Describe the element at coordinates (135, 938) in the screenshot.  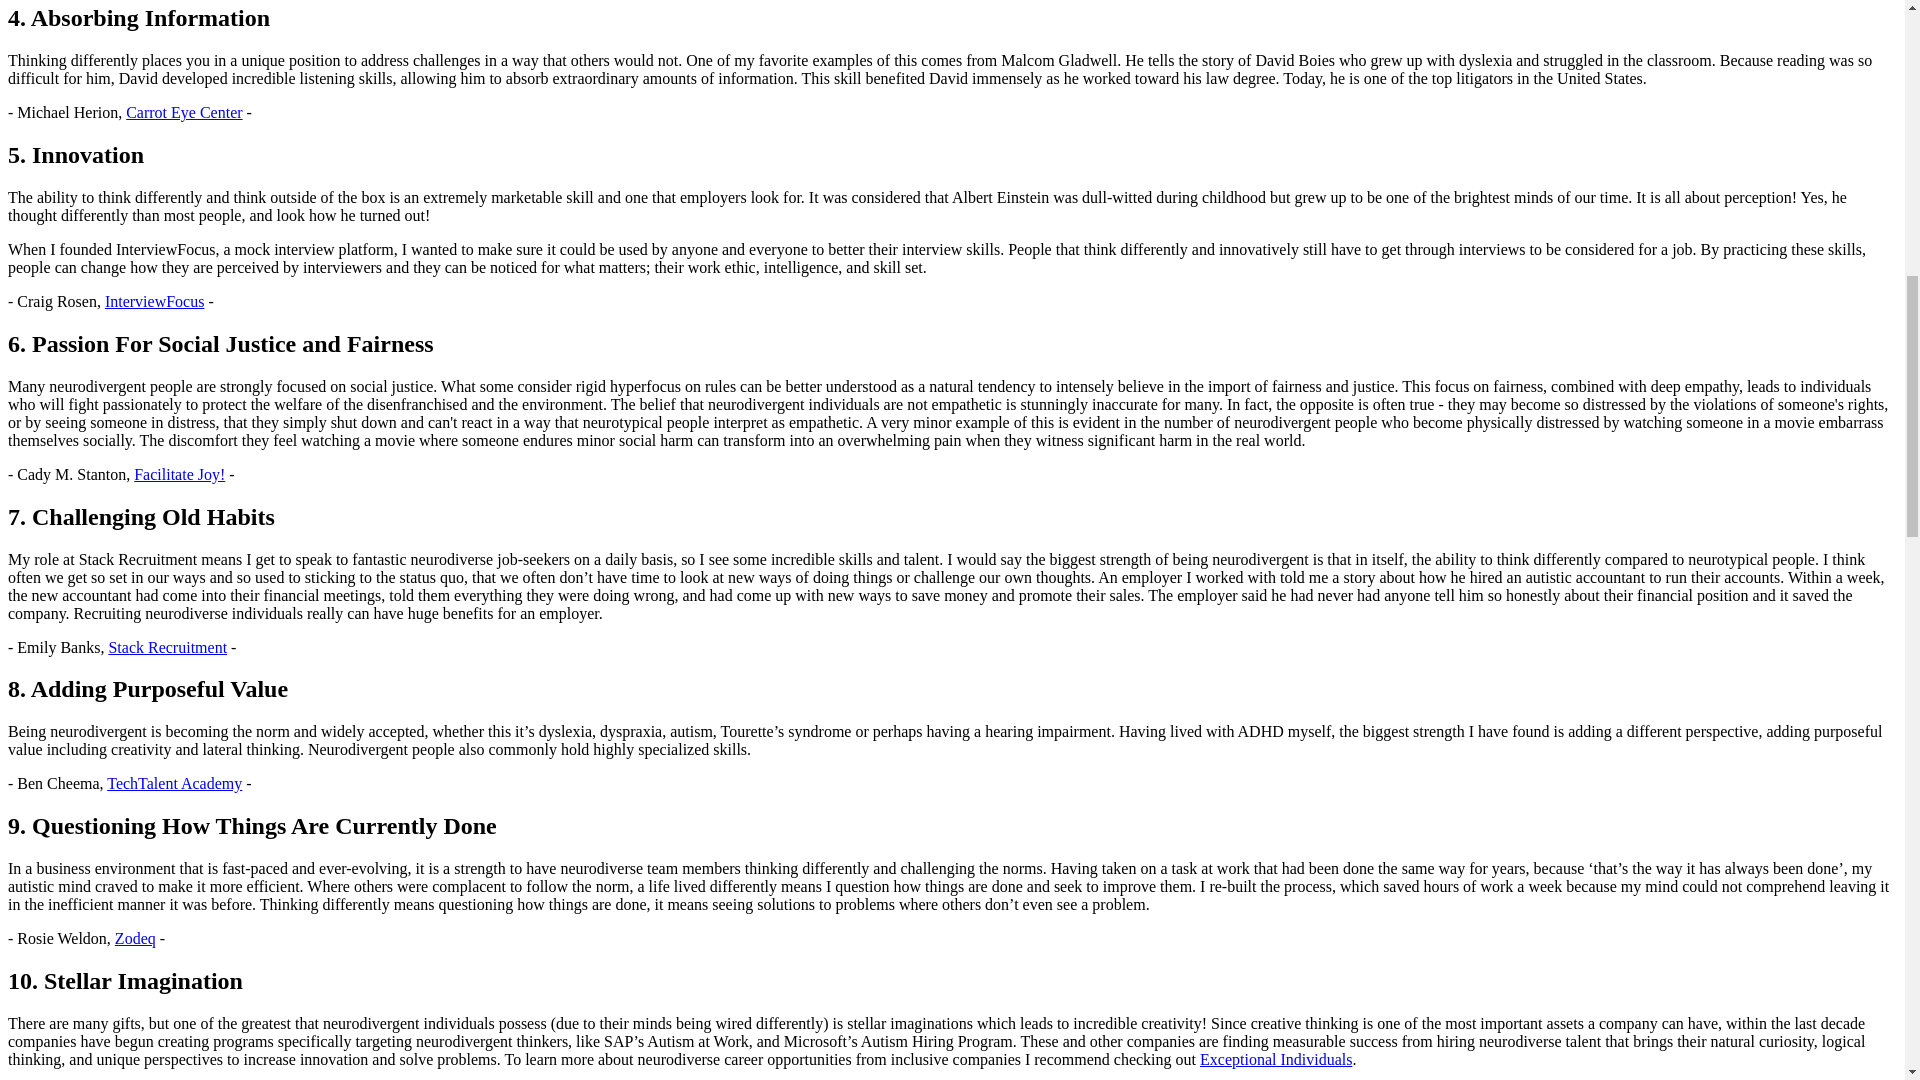
I see `Zodeq` at that location.